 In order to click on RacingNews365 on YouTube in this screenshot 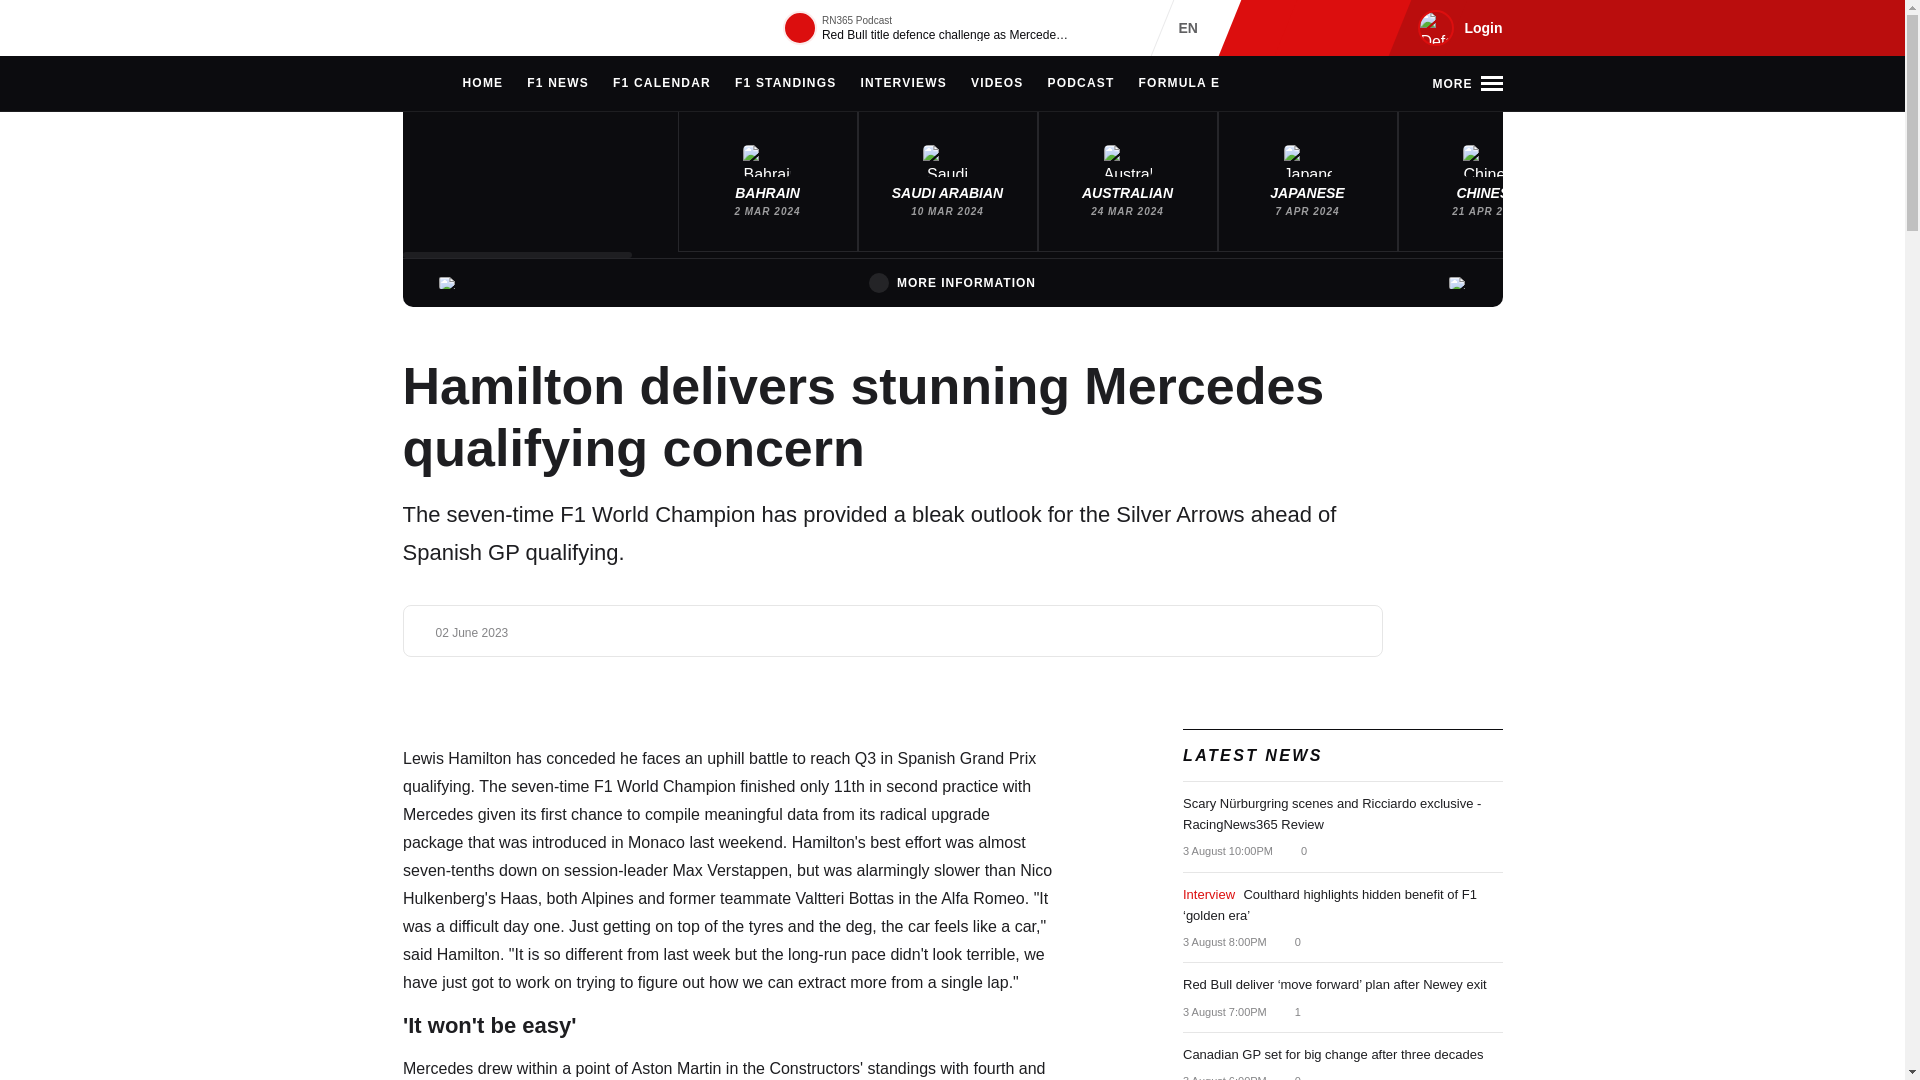, I will do `click(1364, 28)`.